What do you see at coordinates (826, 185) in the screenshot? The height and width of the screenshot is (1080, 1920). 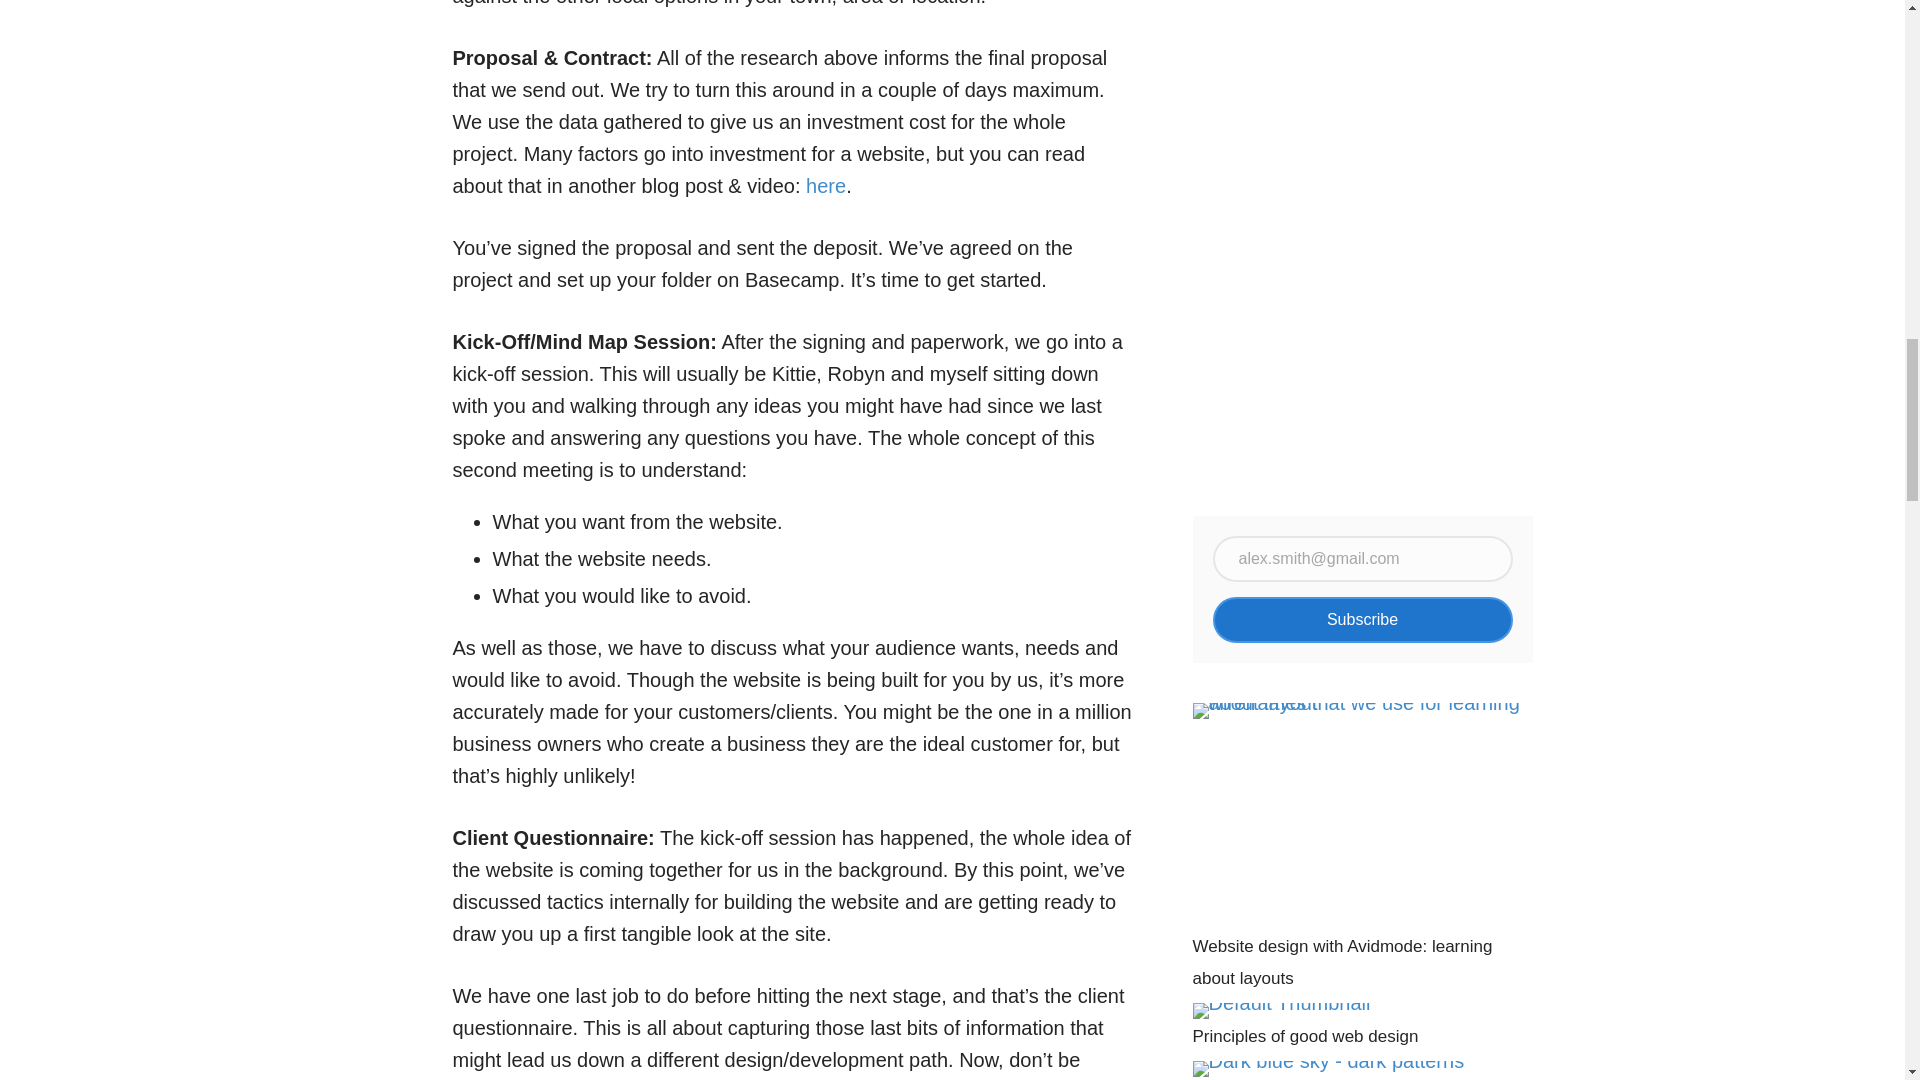 I see `here` at bounding box center [826, 185].